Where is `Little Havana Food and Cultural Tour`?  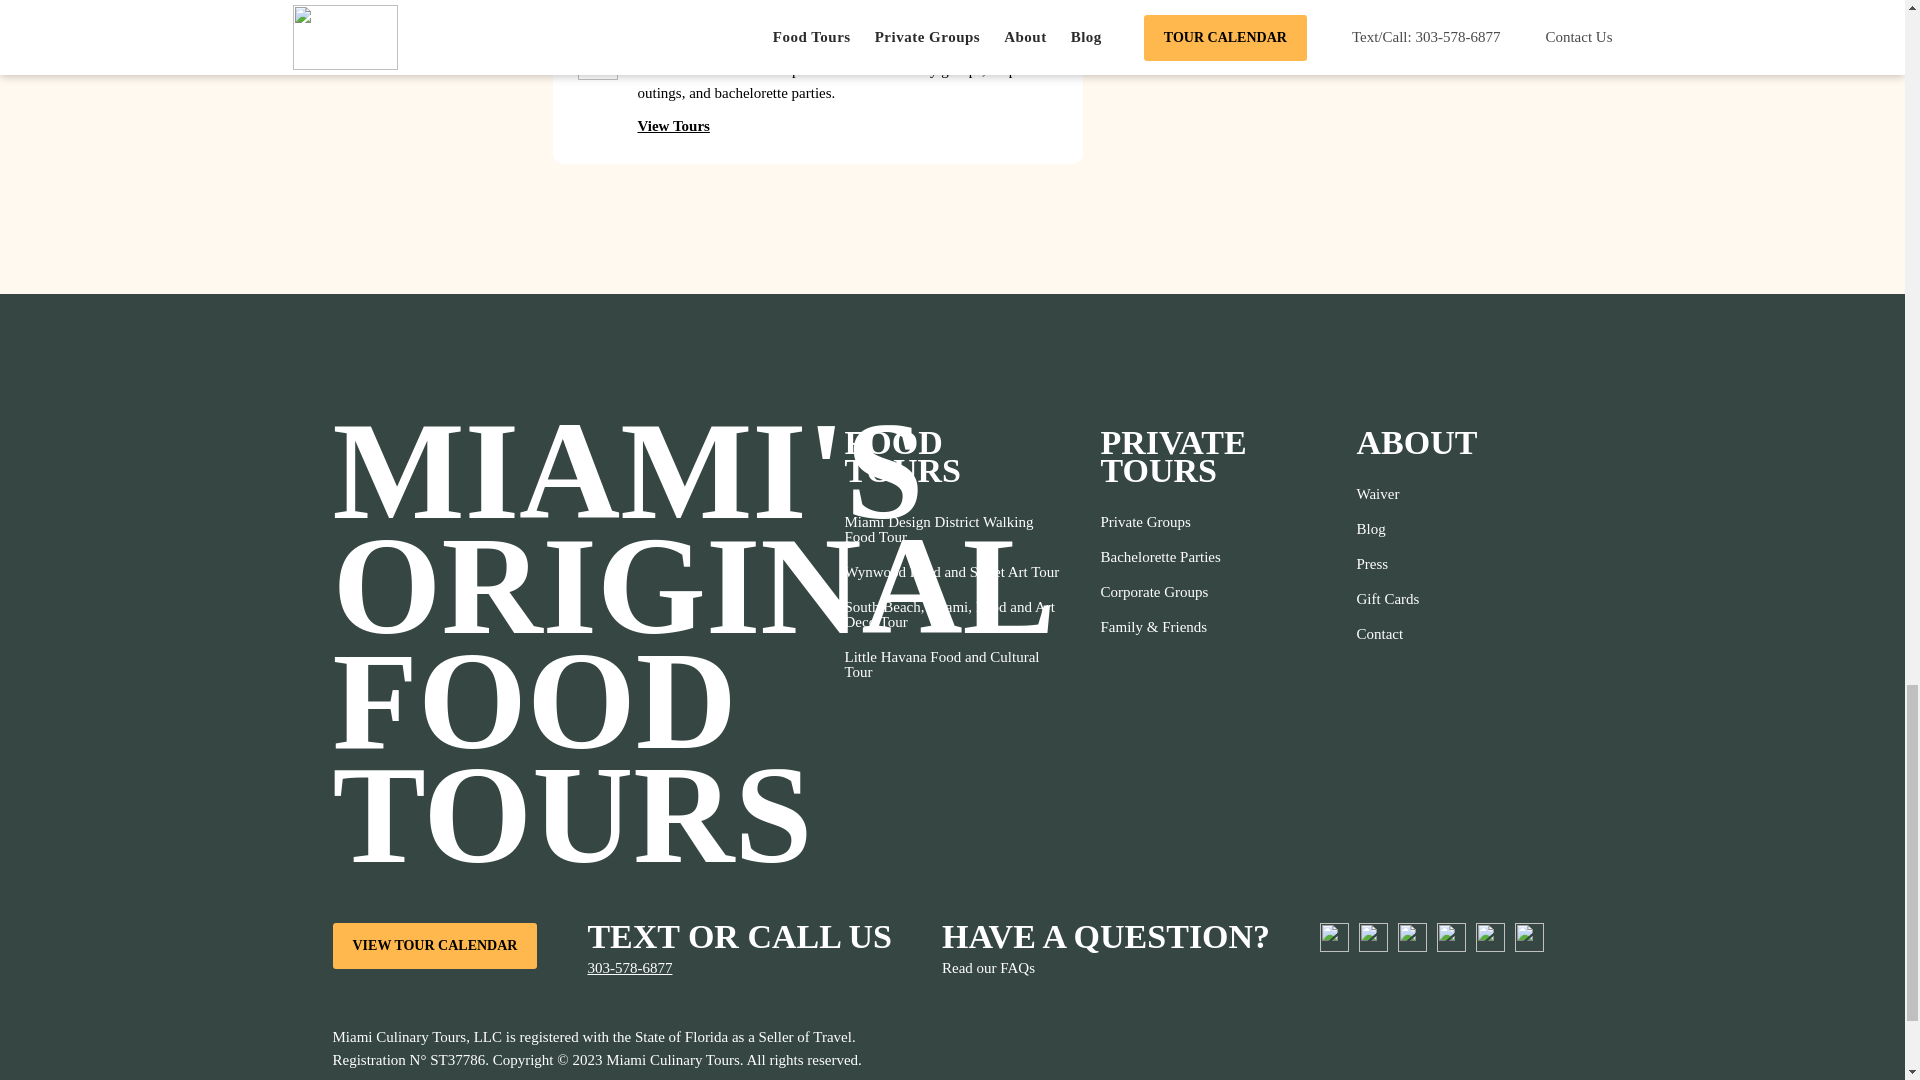
Little Havana Food and Cultural Tour is located at coordinates (952, 665).